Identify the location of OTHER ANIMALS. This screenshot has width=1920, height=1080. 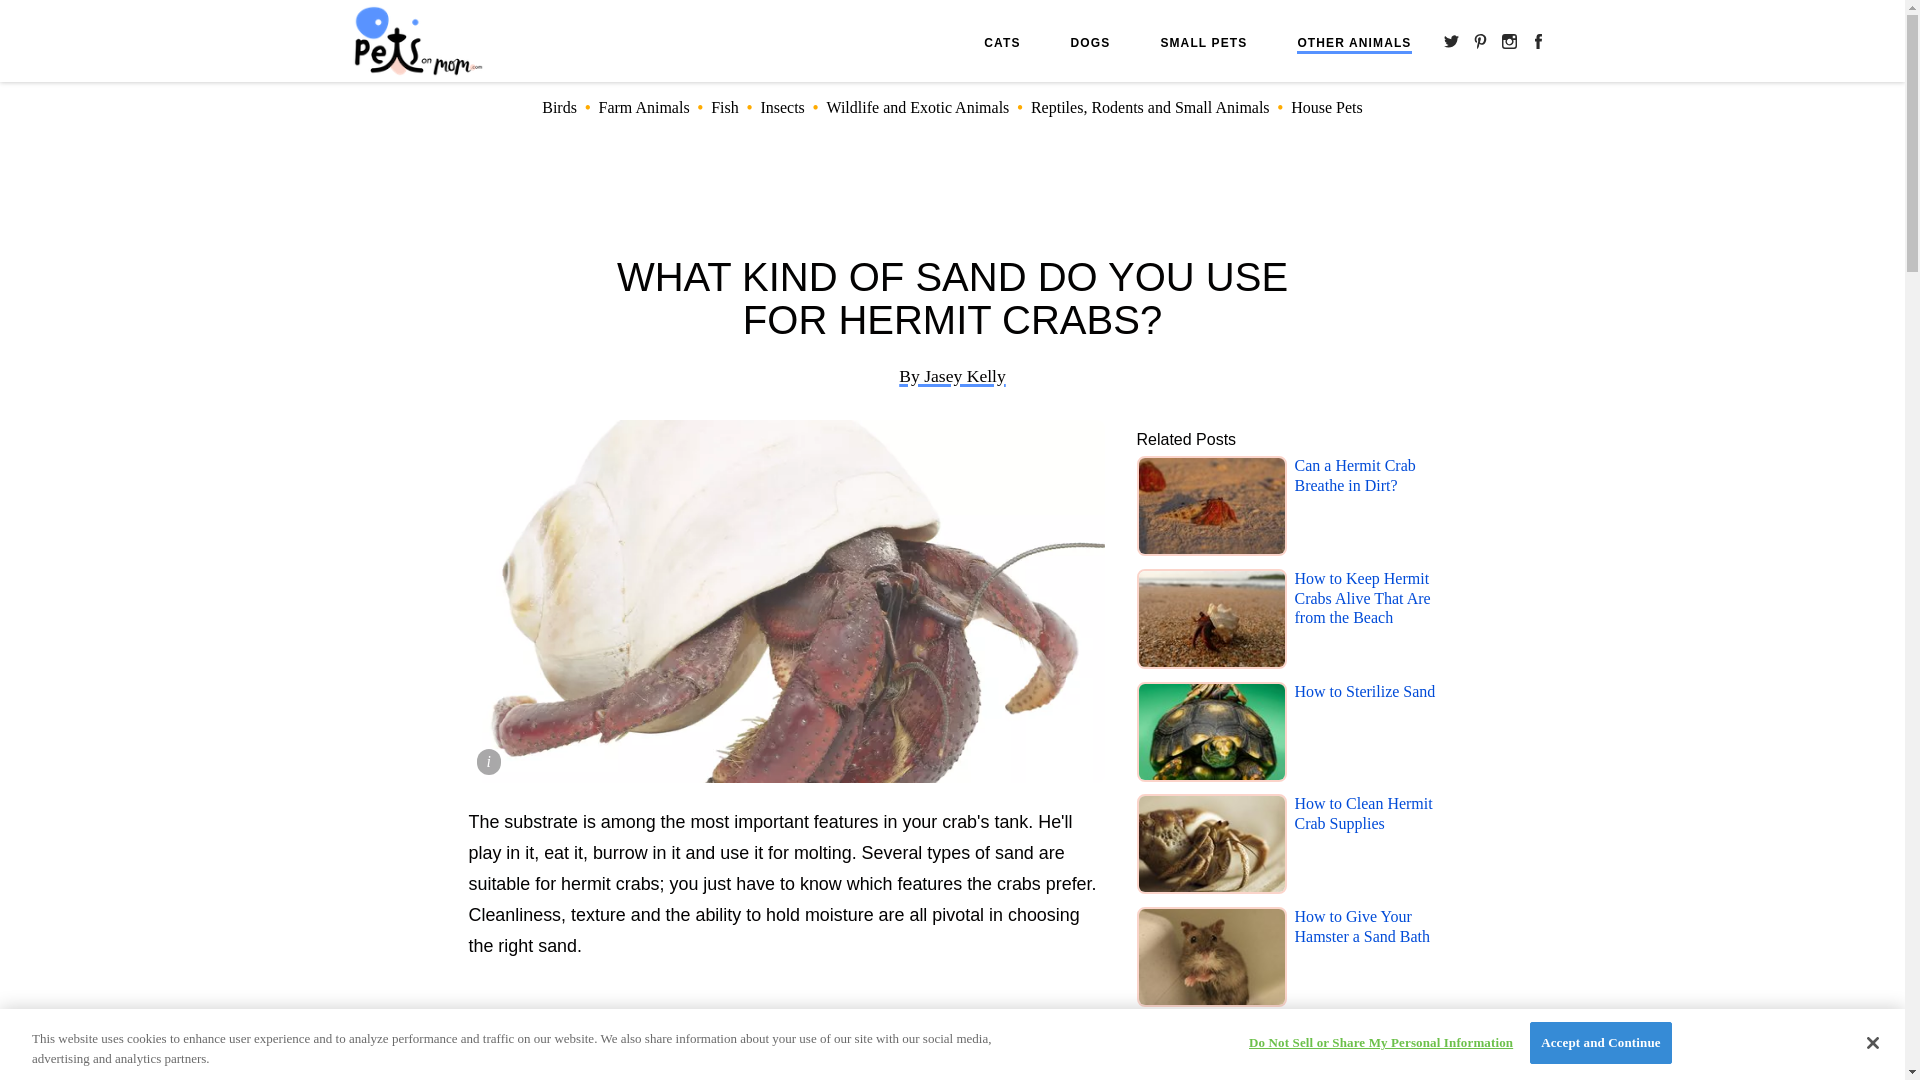
(1354, 44).